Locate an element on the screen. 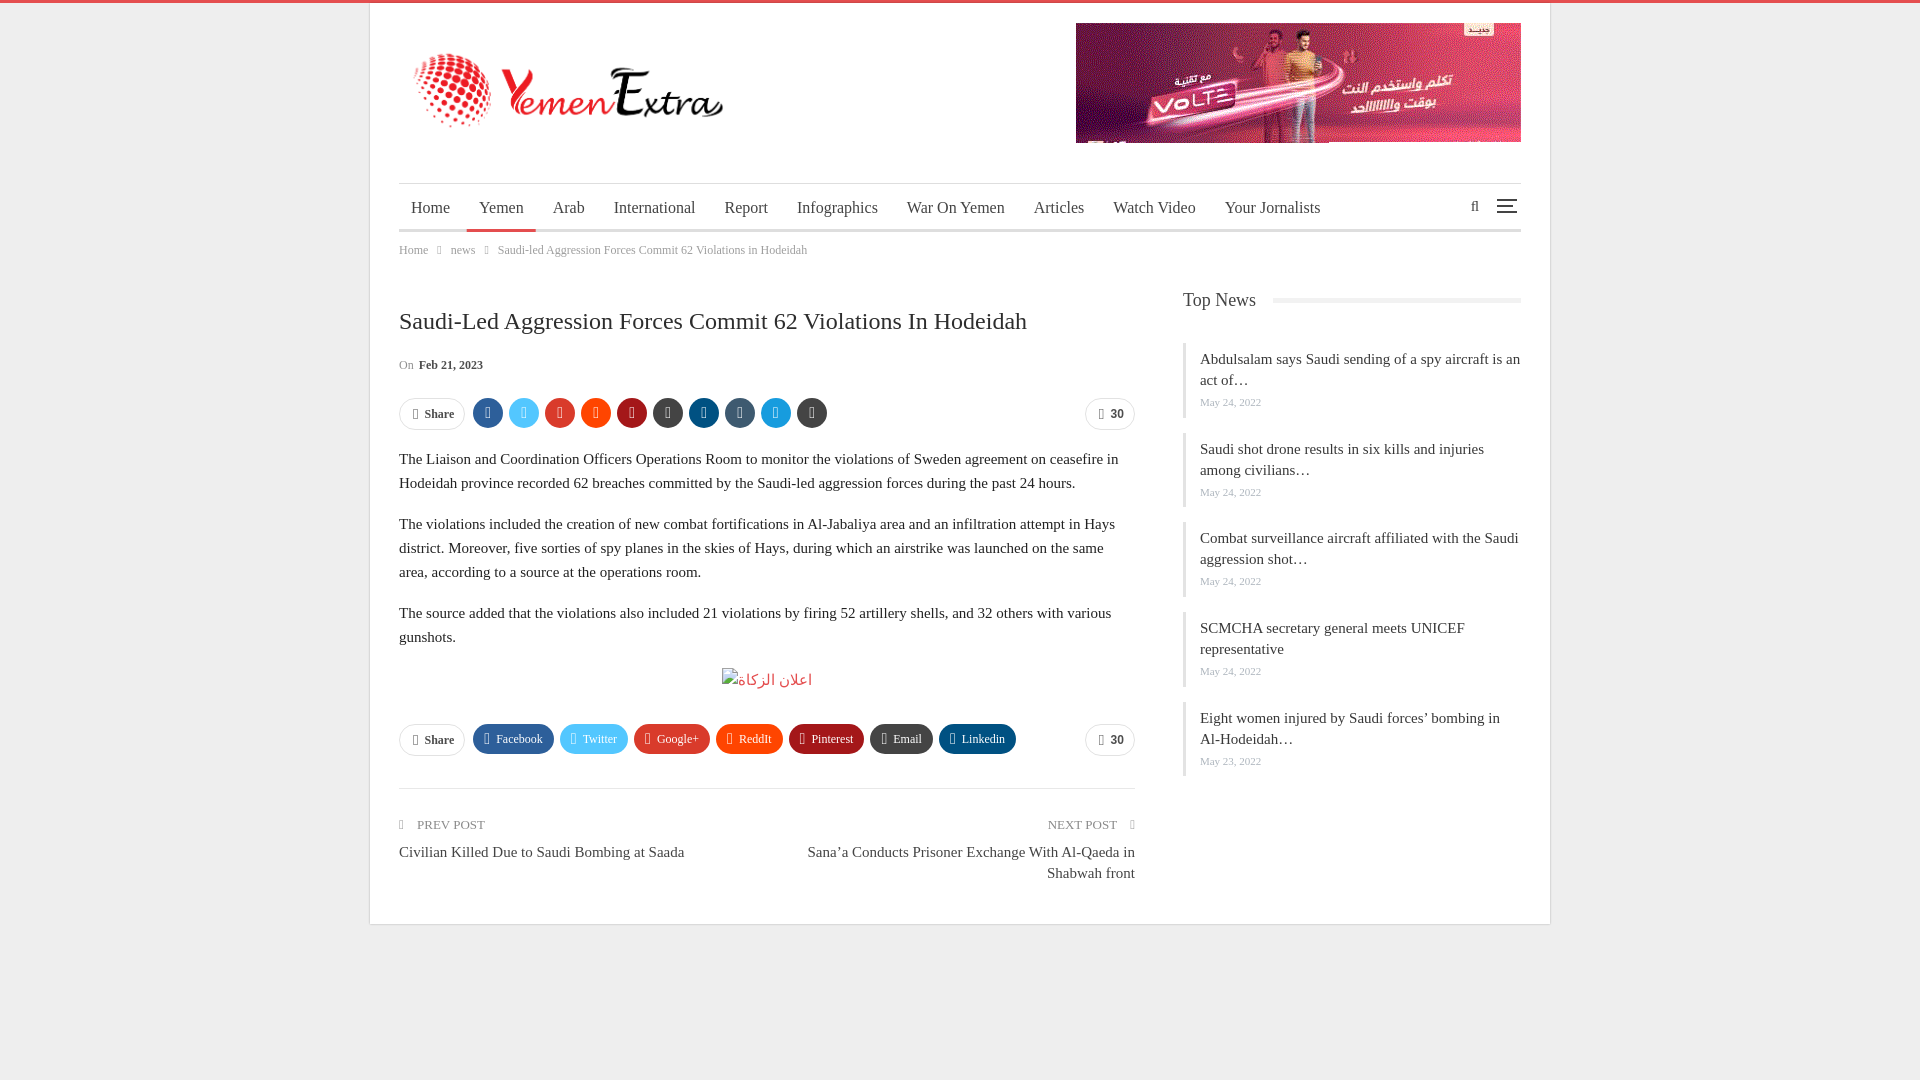  Infographics is located at coordinates (838, 208).